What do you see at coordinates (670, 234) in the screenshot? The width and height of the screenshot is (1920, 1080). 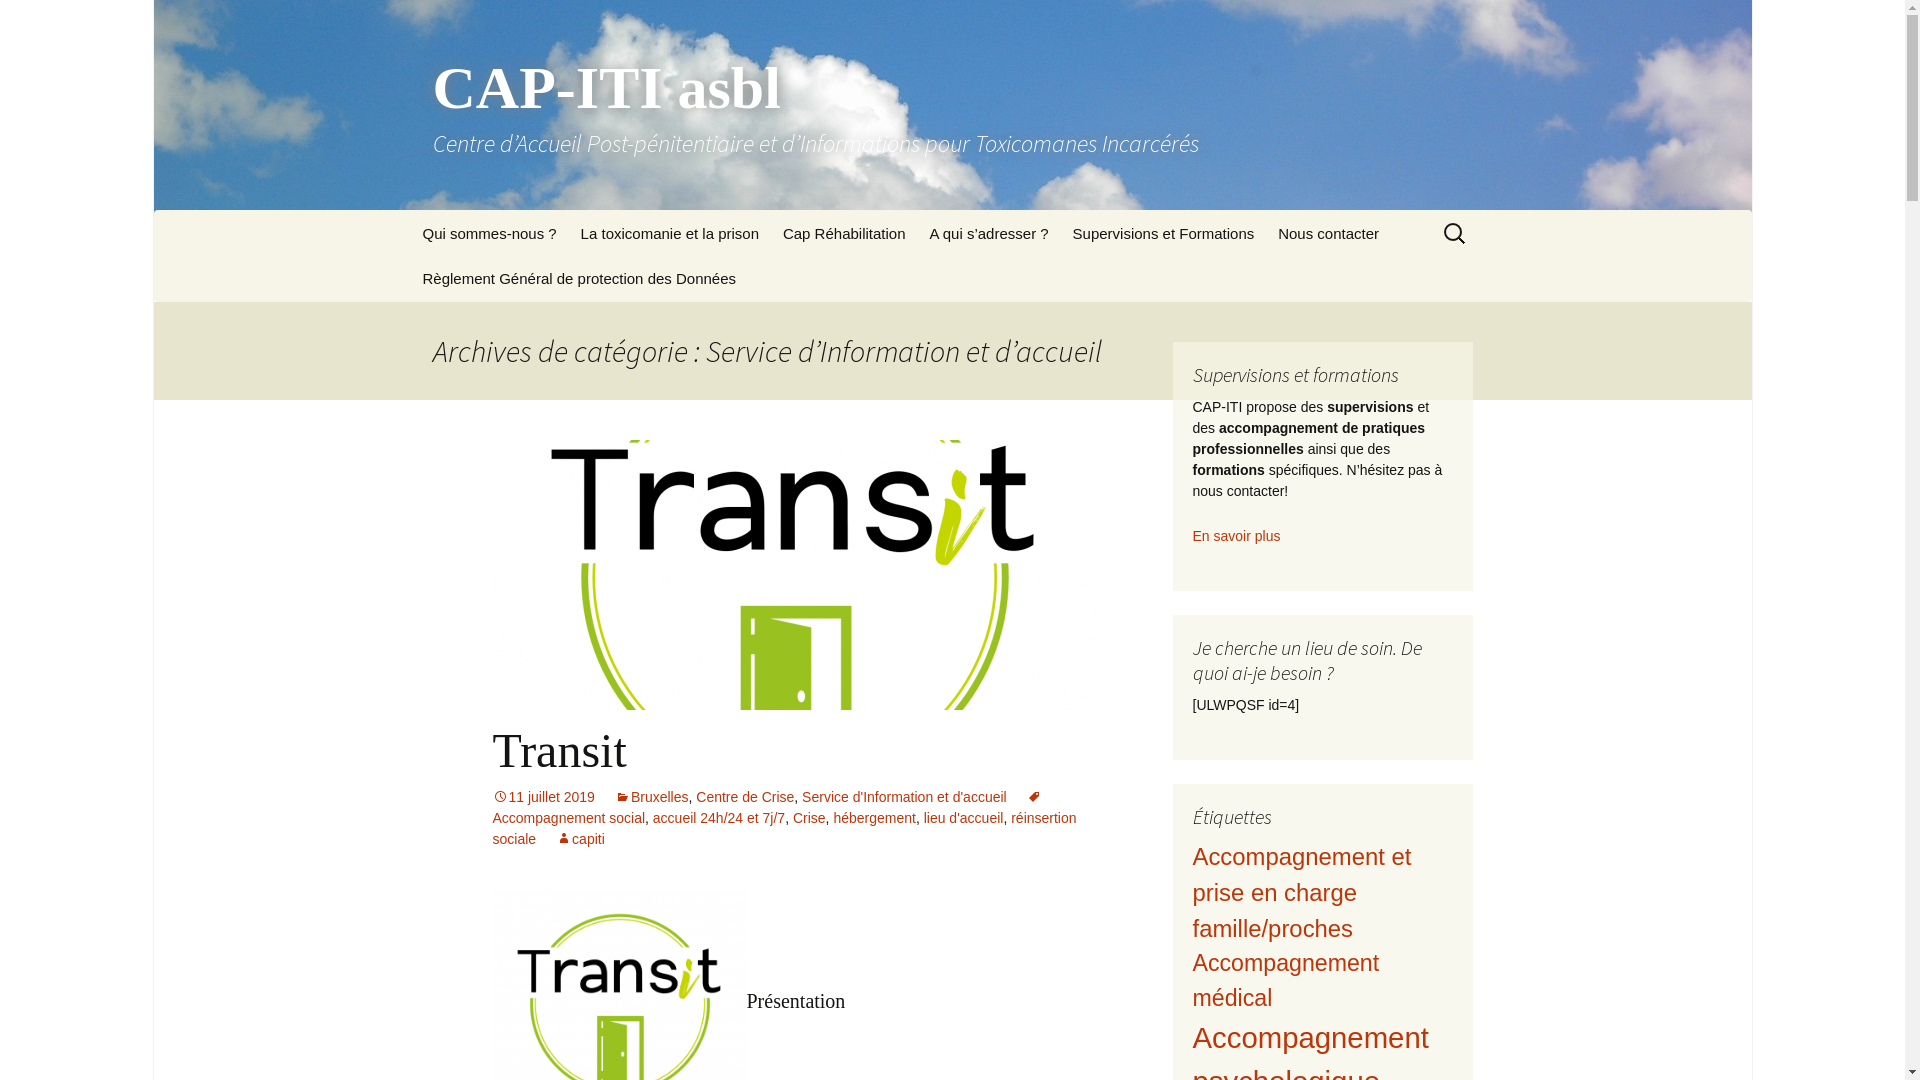 I see `La toxicomanie et la prison` at bounding box center [670, 234].